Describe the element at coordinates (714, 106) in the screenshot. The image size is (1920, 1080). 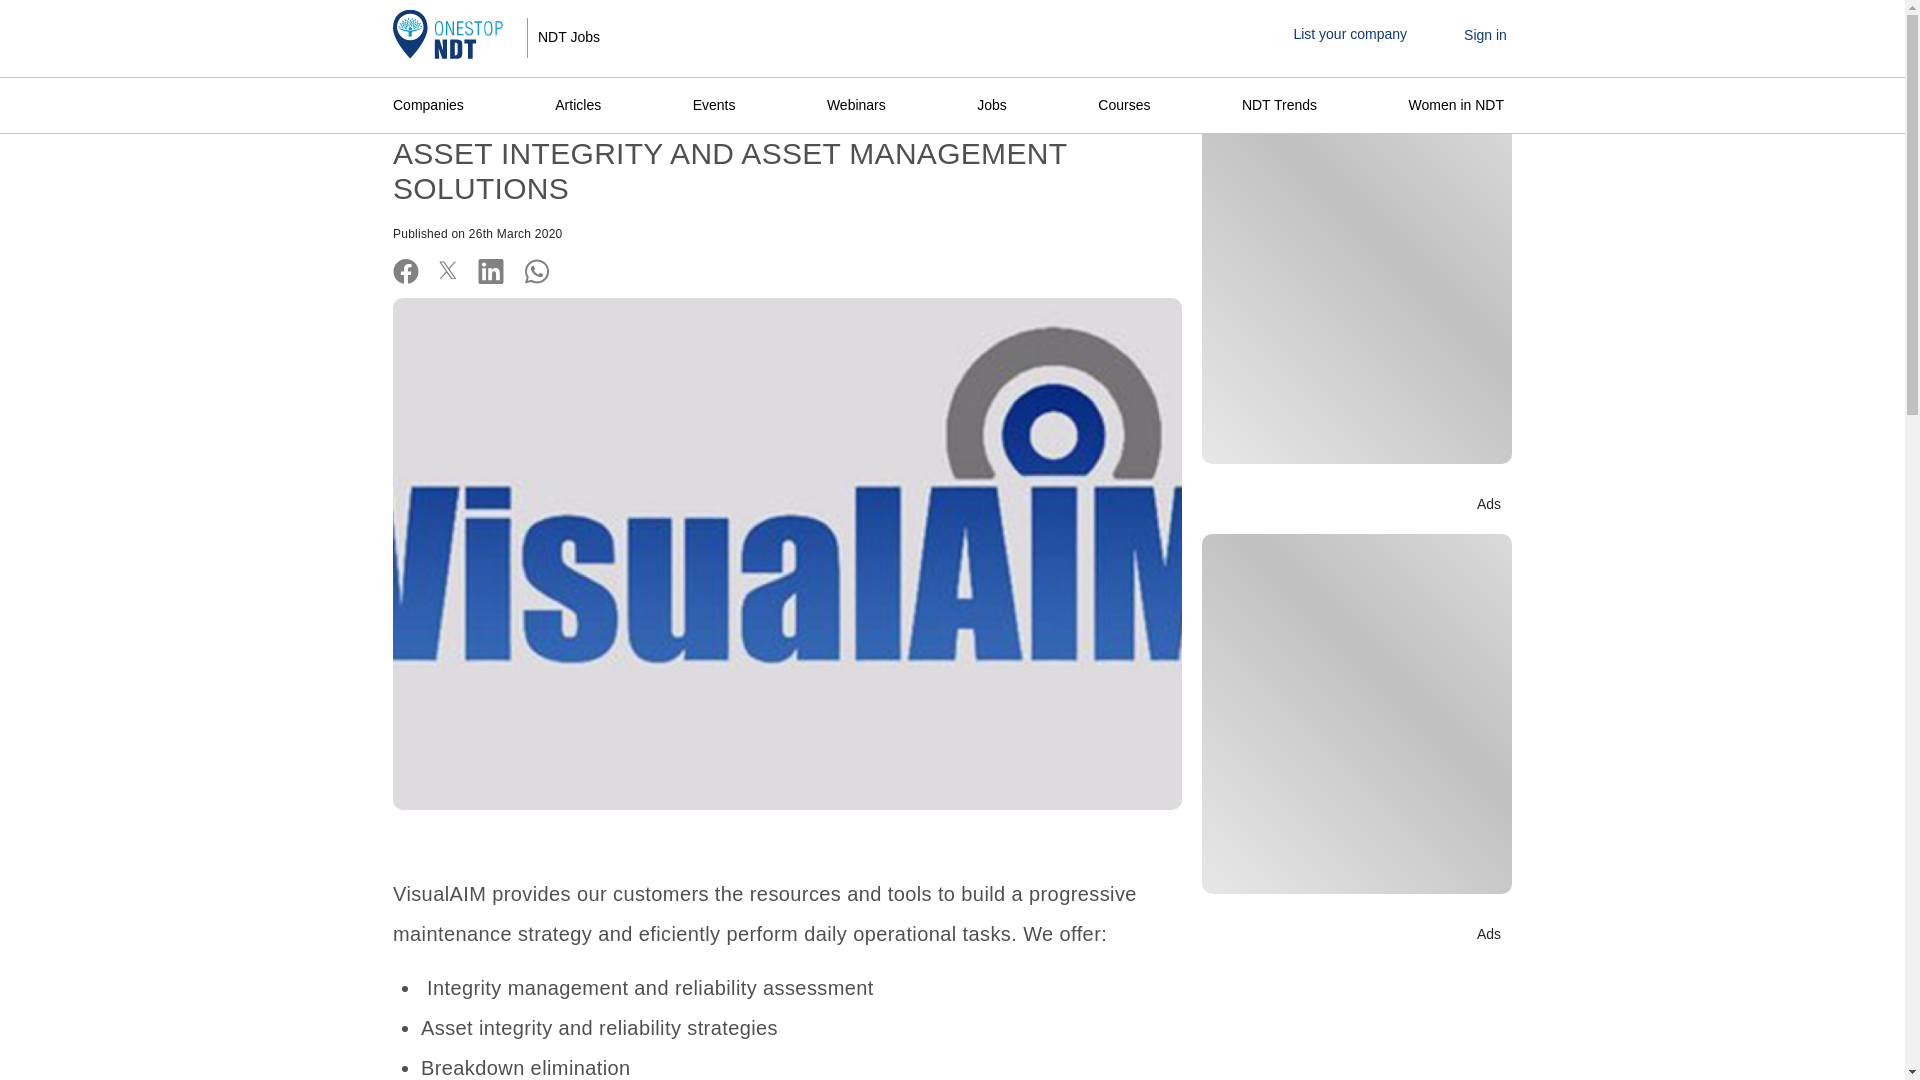
I see `Events` at that location.